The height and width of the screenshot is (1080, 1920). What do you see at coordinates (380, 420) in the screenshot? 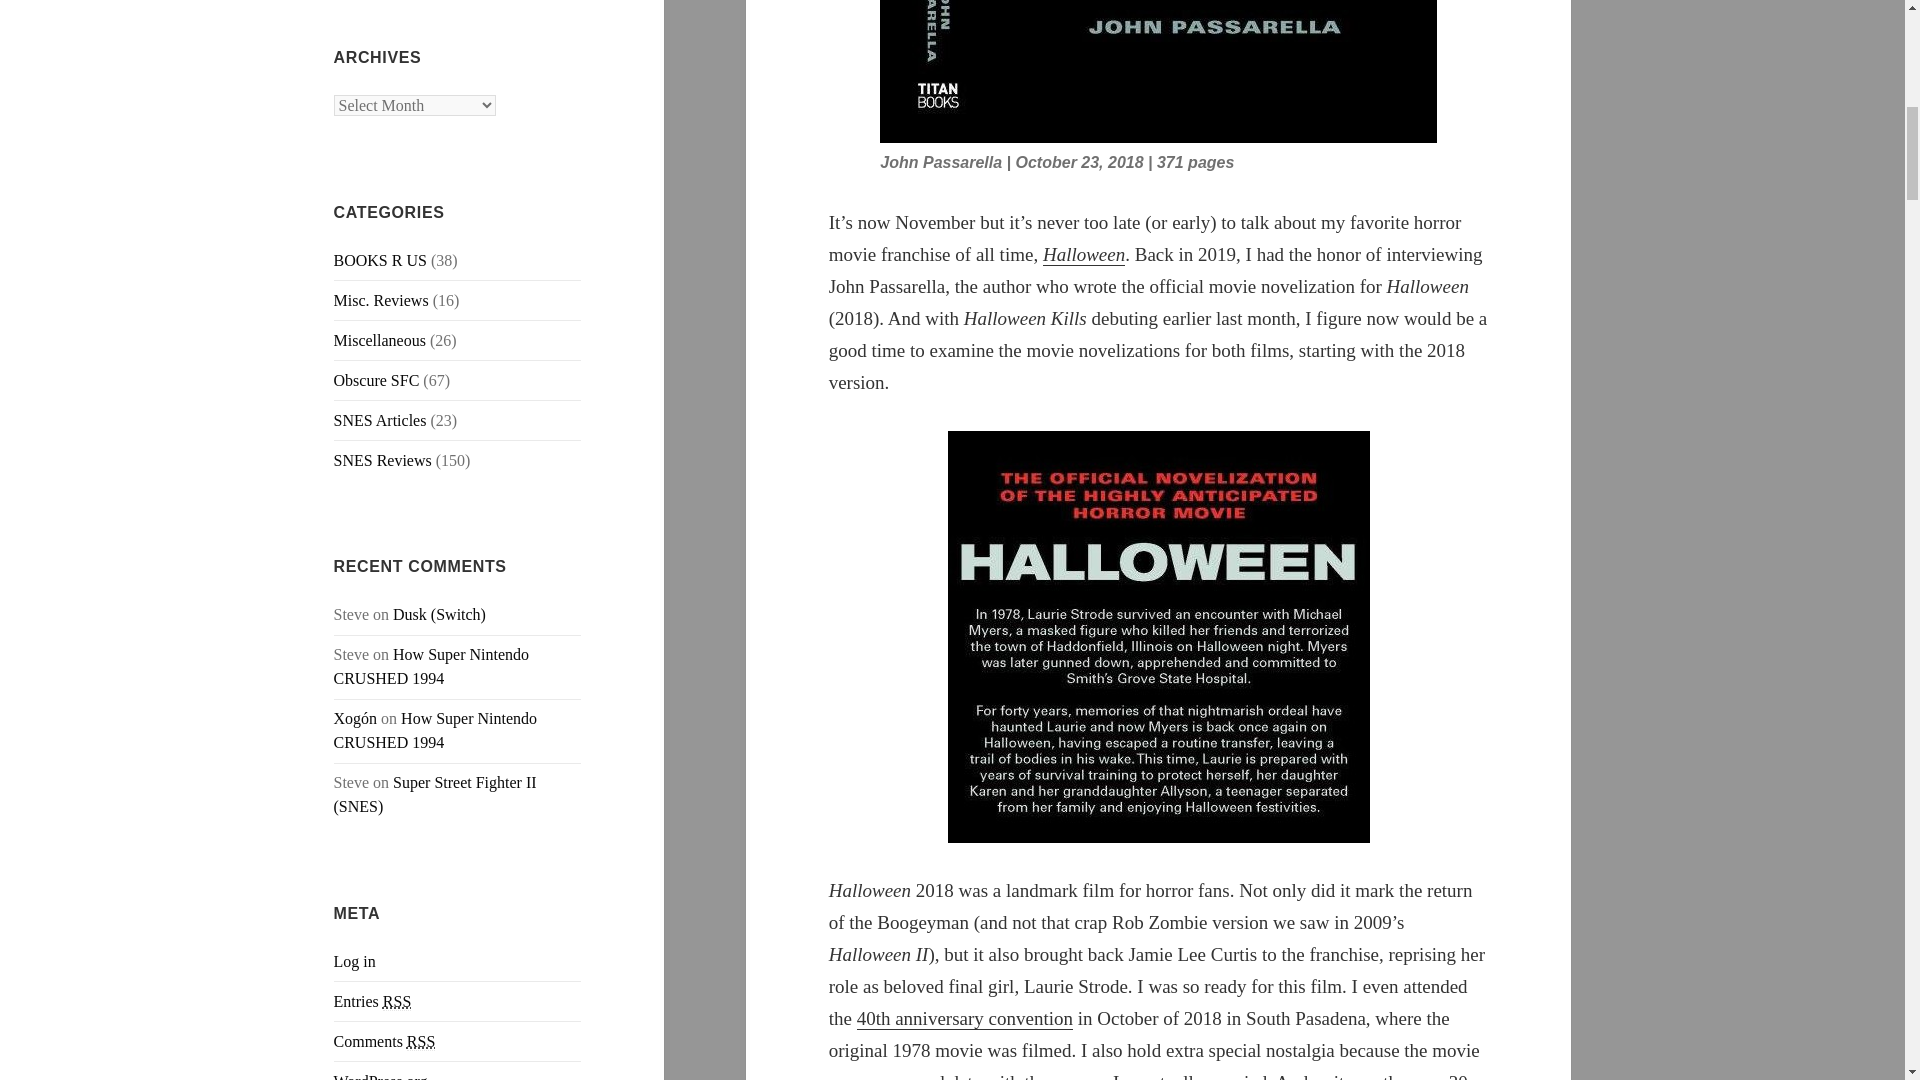
I see `SNES Articles` at bounding box center [380, 420].